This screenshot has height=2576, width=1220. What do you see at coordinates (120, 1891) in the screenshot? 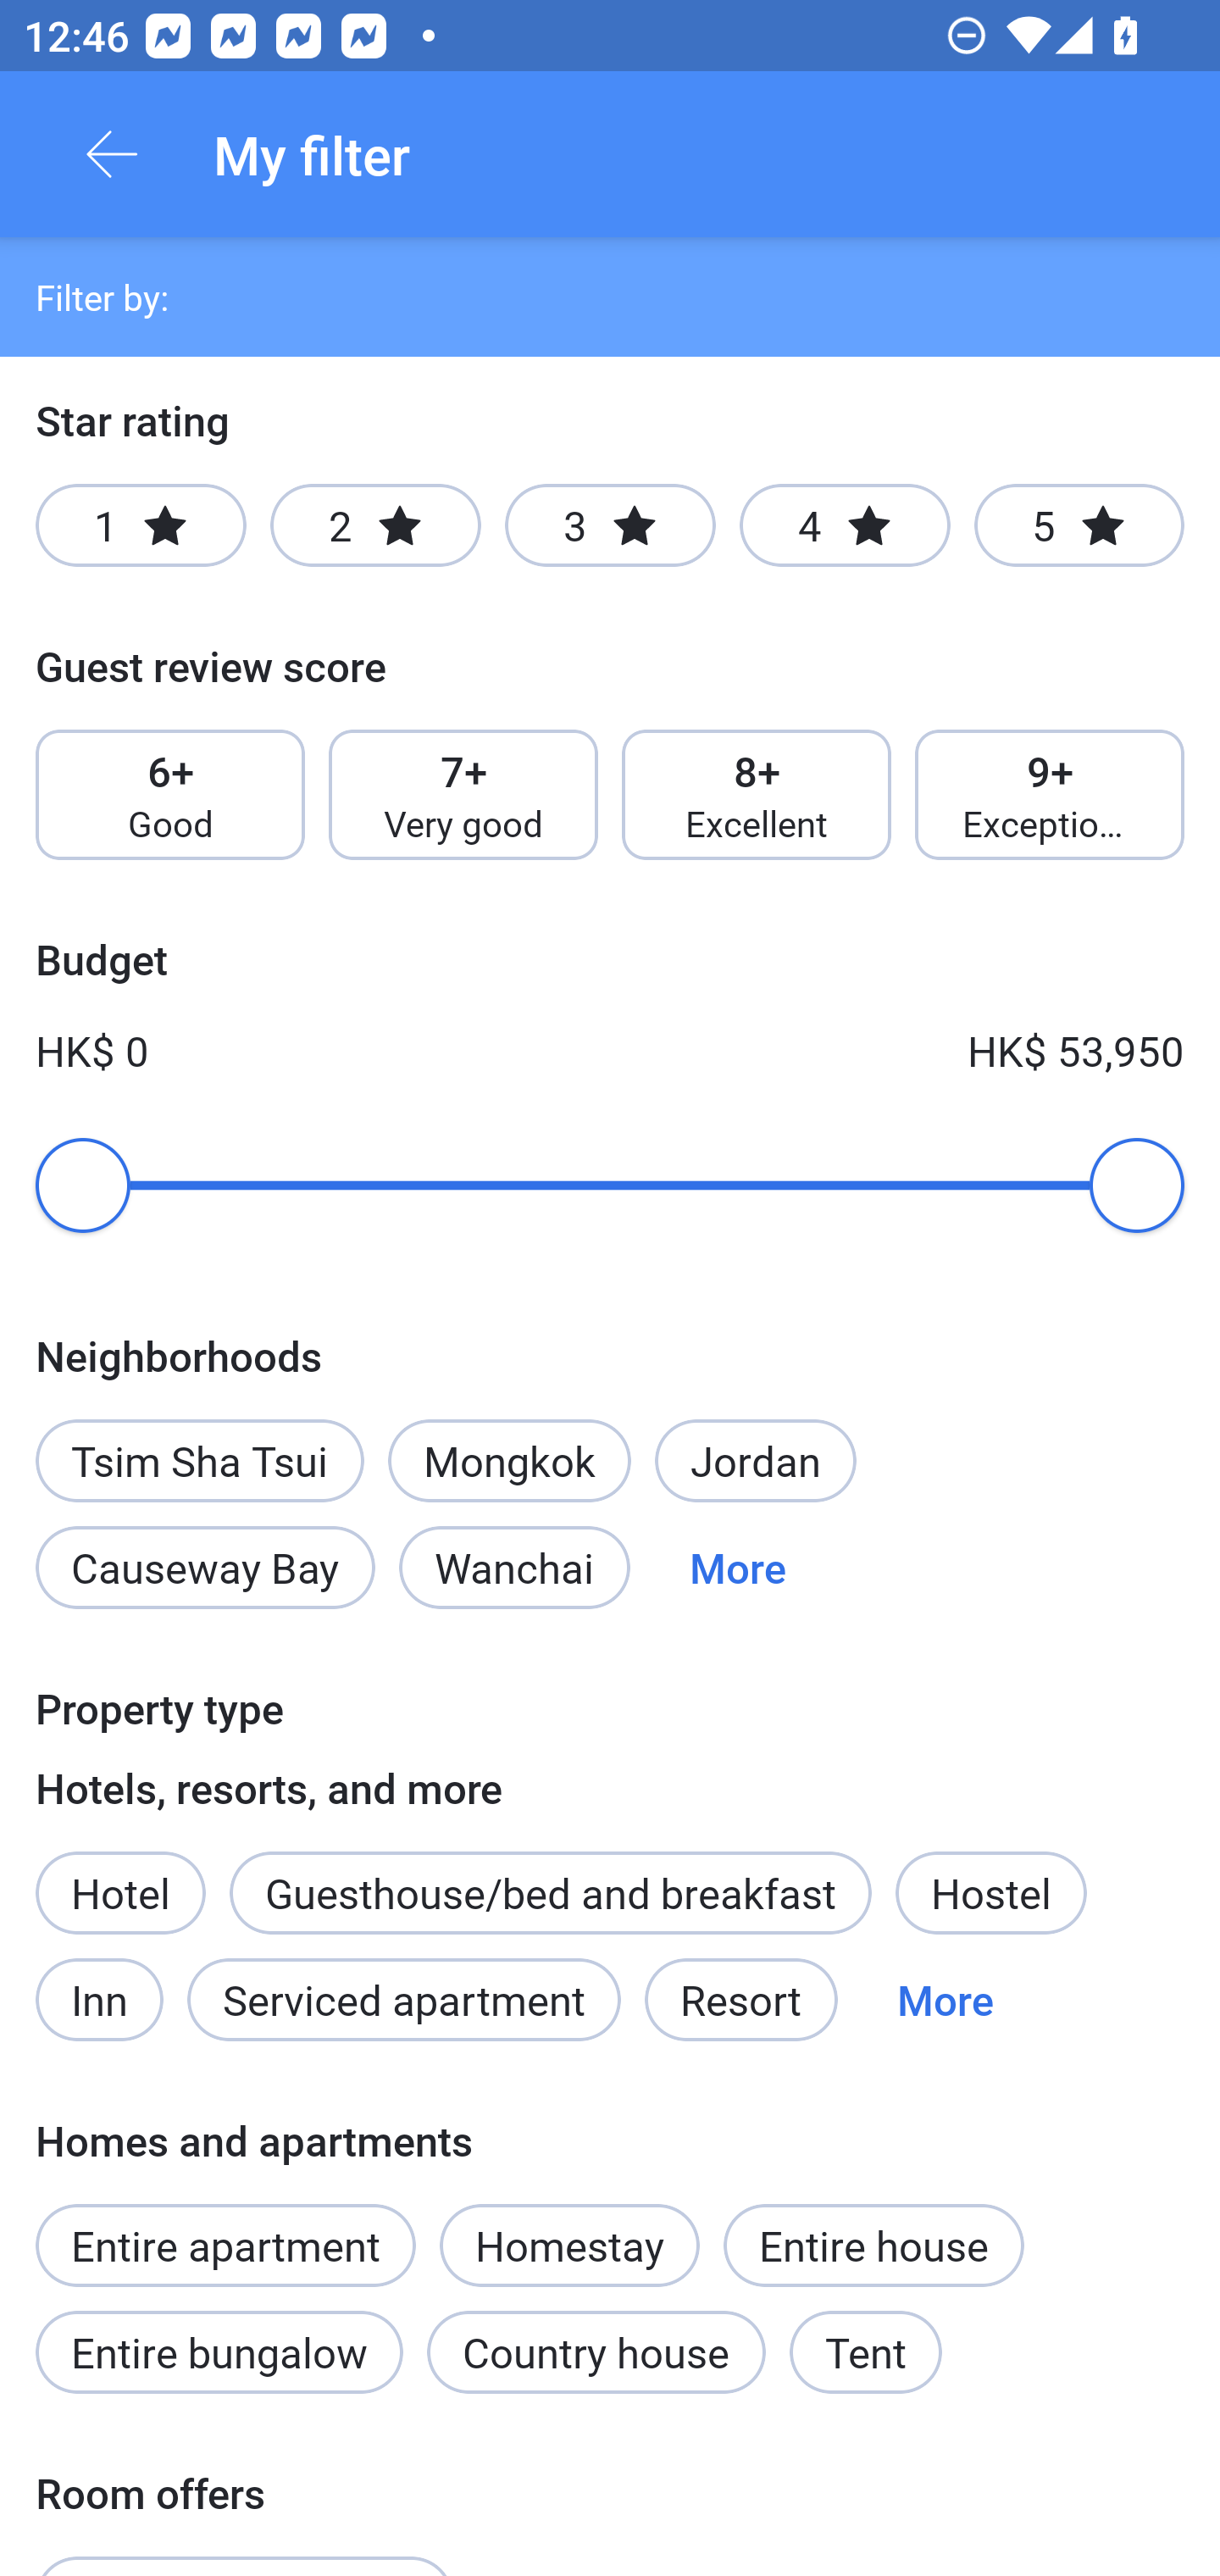
I see `Hotel` at bounding box center [120, 1891].